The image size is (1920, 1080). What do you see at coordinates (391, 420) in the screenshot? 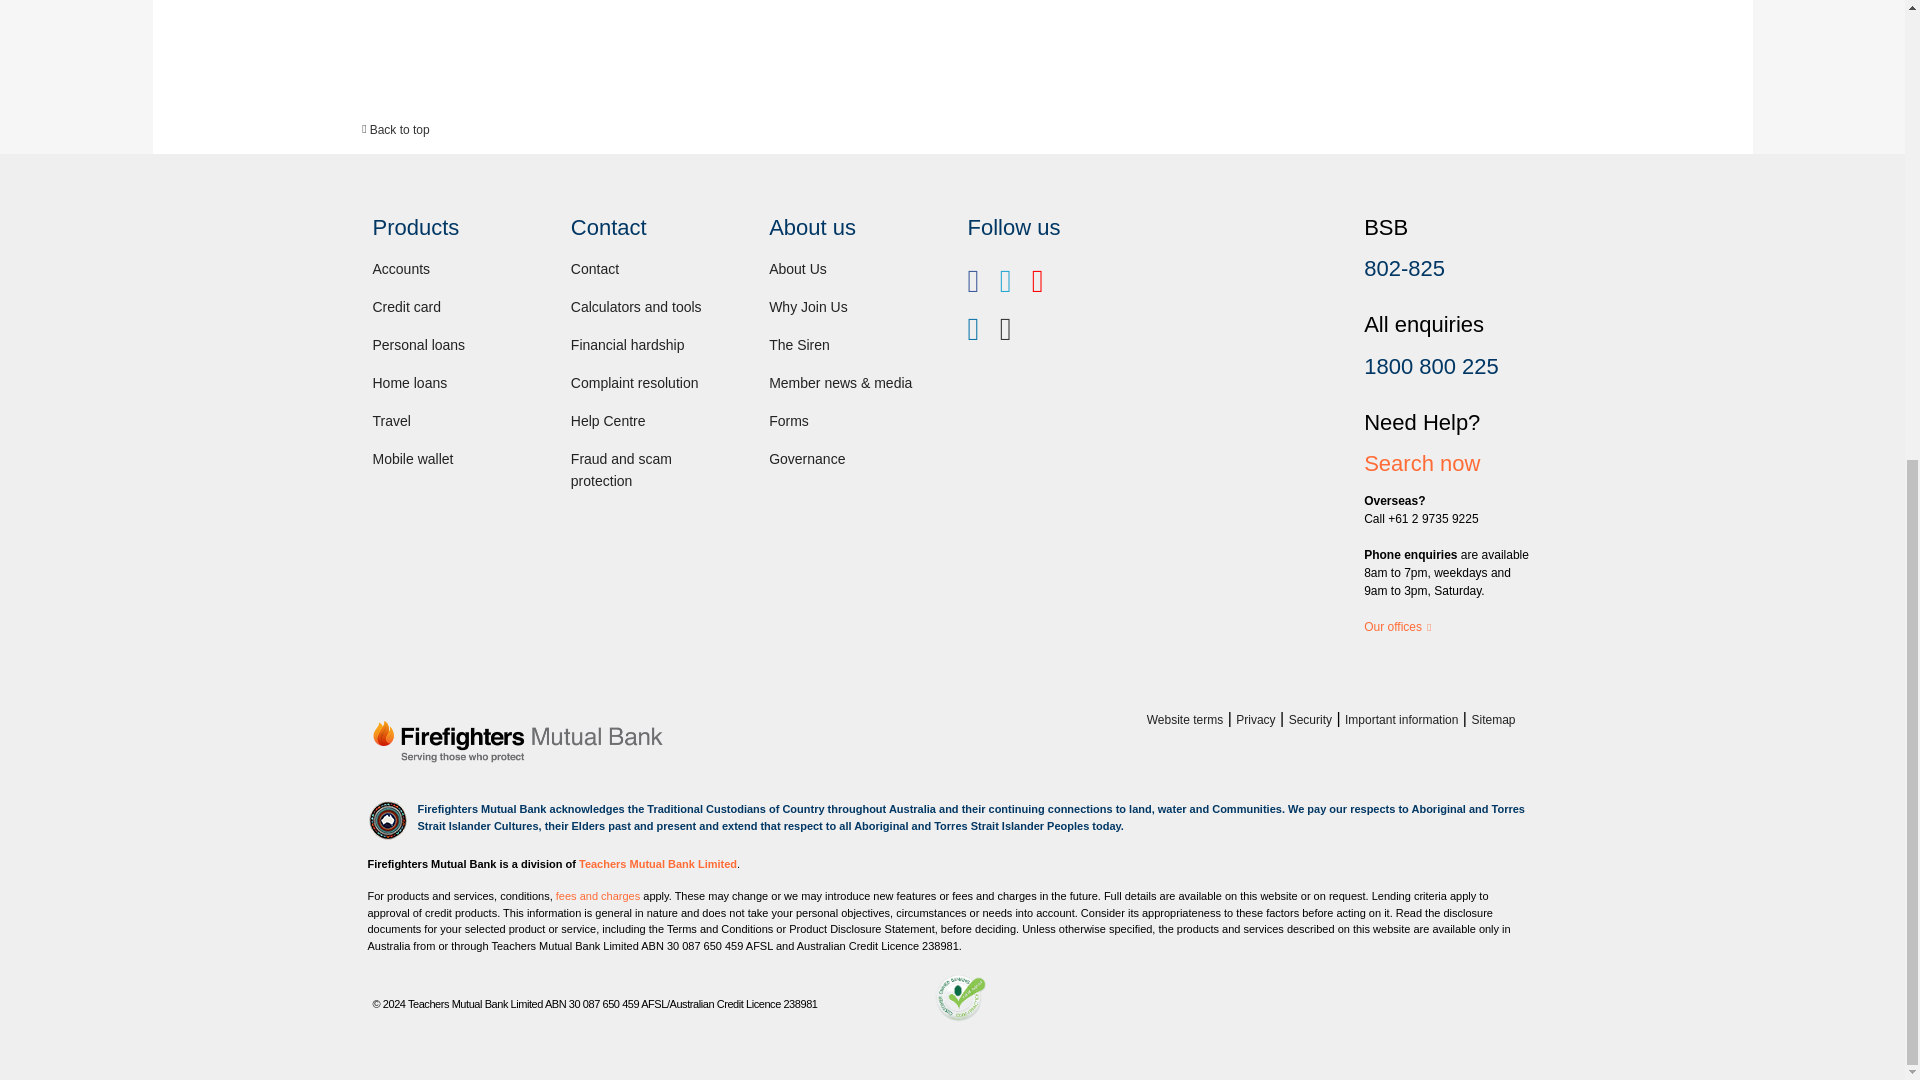
I see `Travel` at bounding box center [391, 420].